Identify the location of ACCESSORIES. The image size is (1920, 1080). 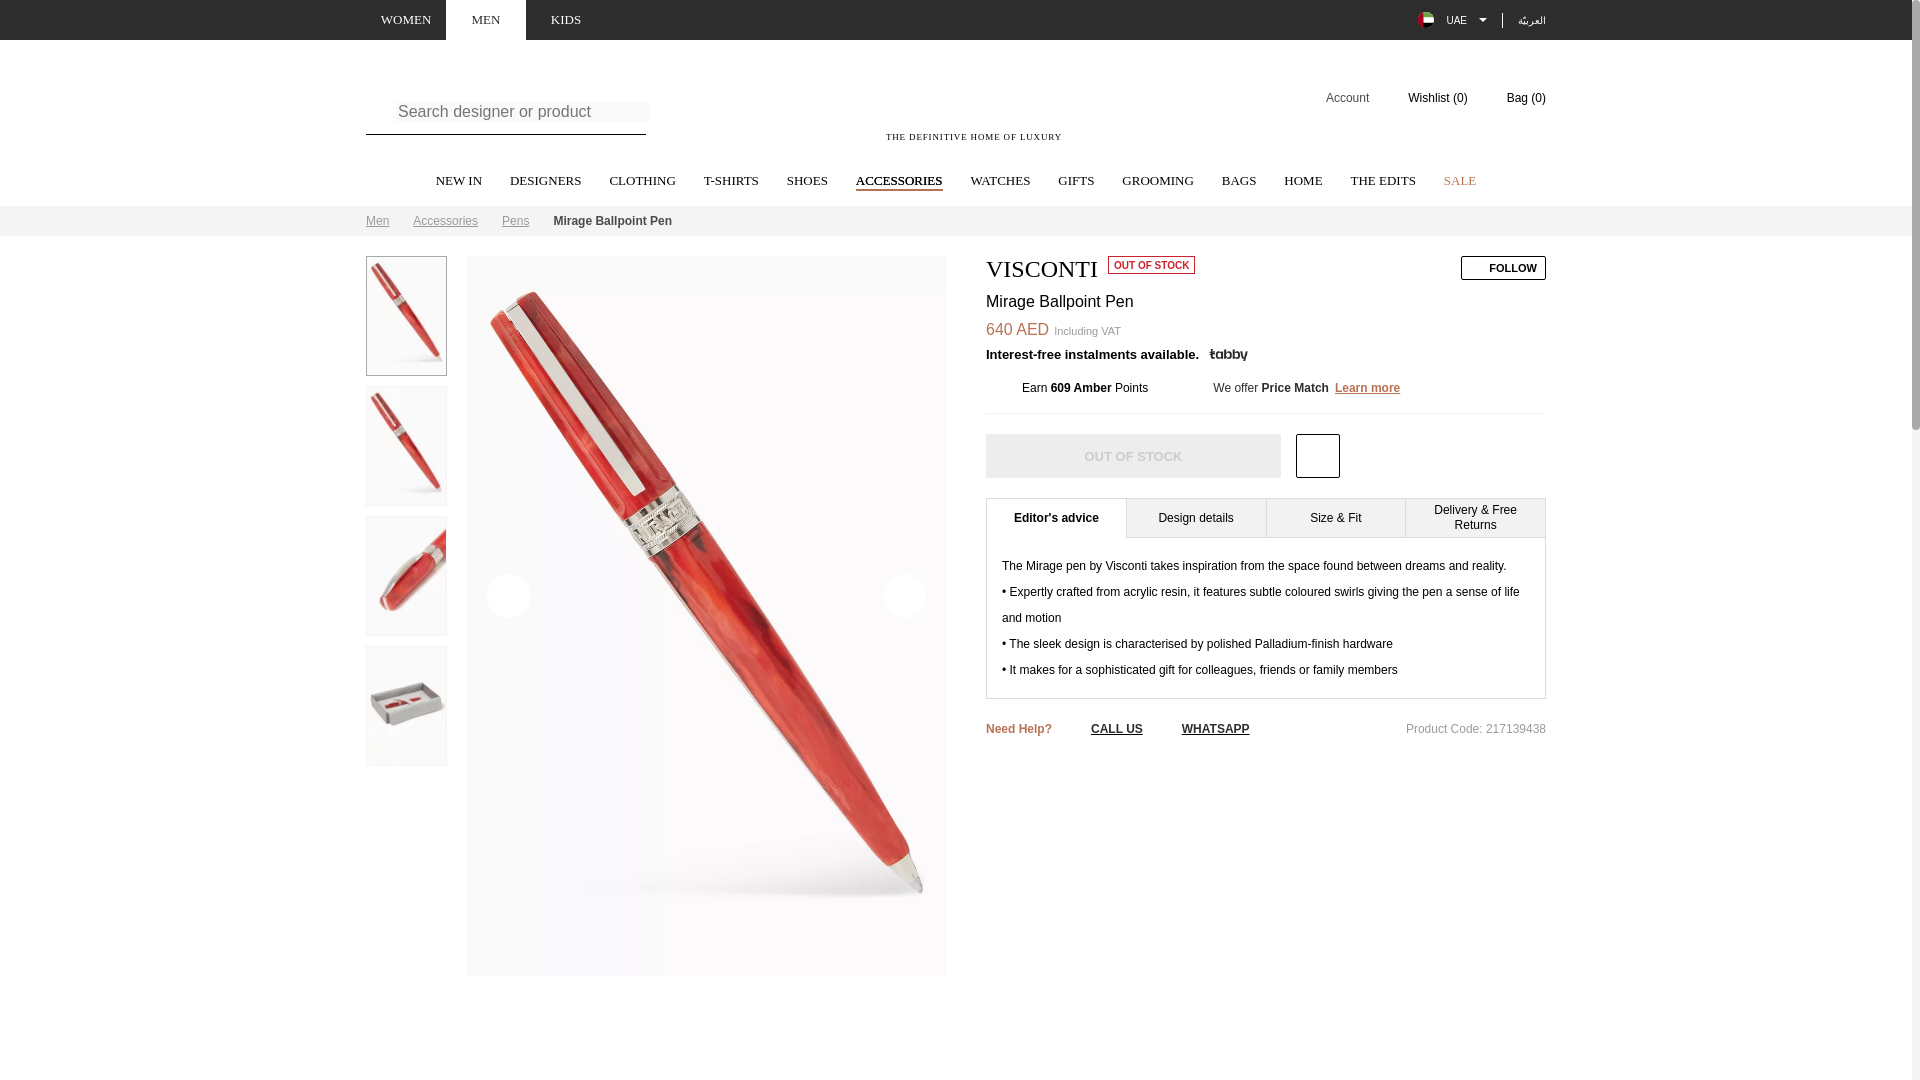
(458, 182).